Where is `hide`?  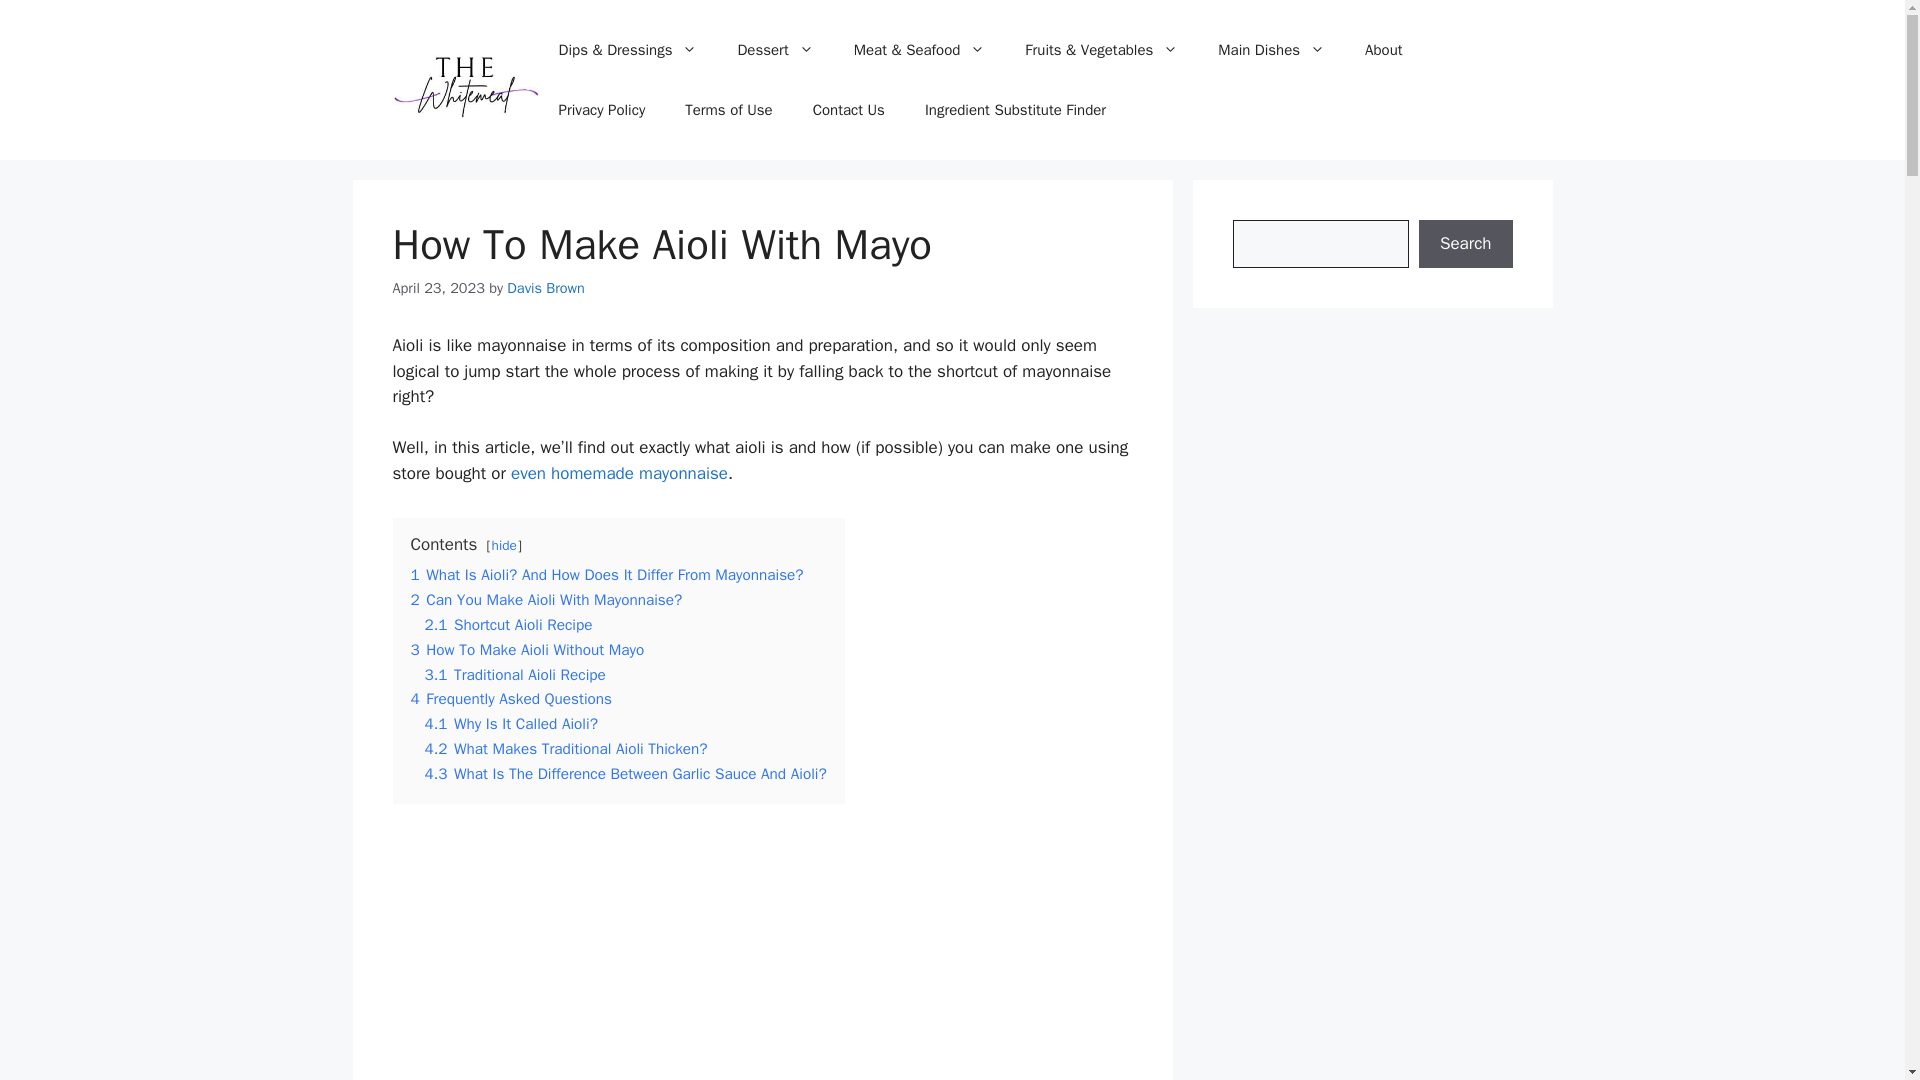
hide is located at coordinates (504, 545).